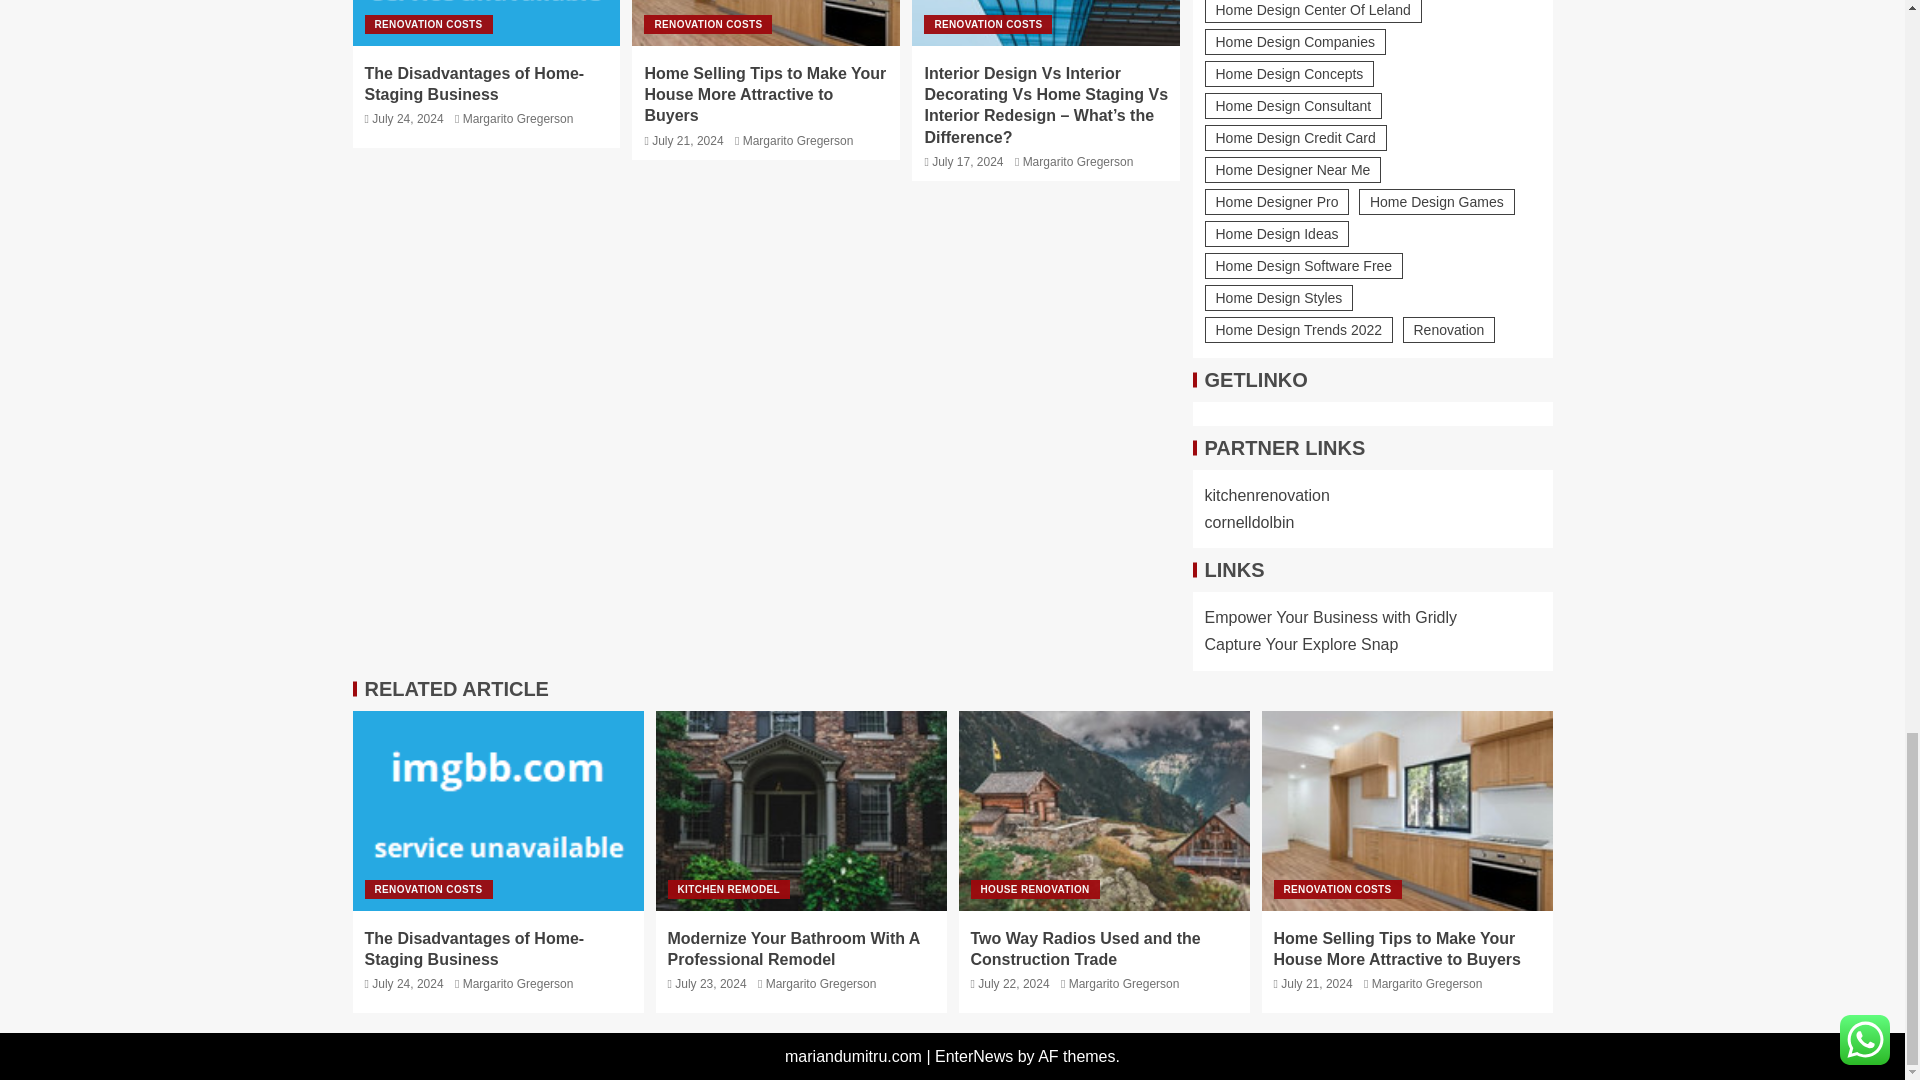  I want to click on RENOVATION COSTS, so click(428, 24).